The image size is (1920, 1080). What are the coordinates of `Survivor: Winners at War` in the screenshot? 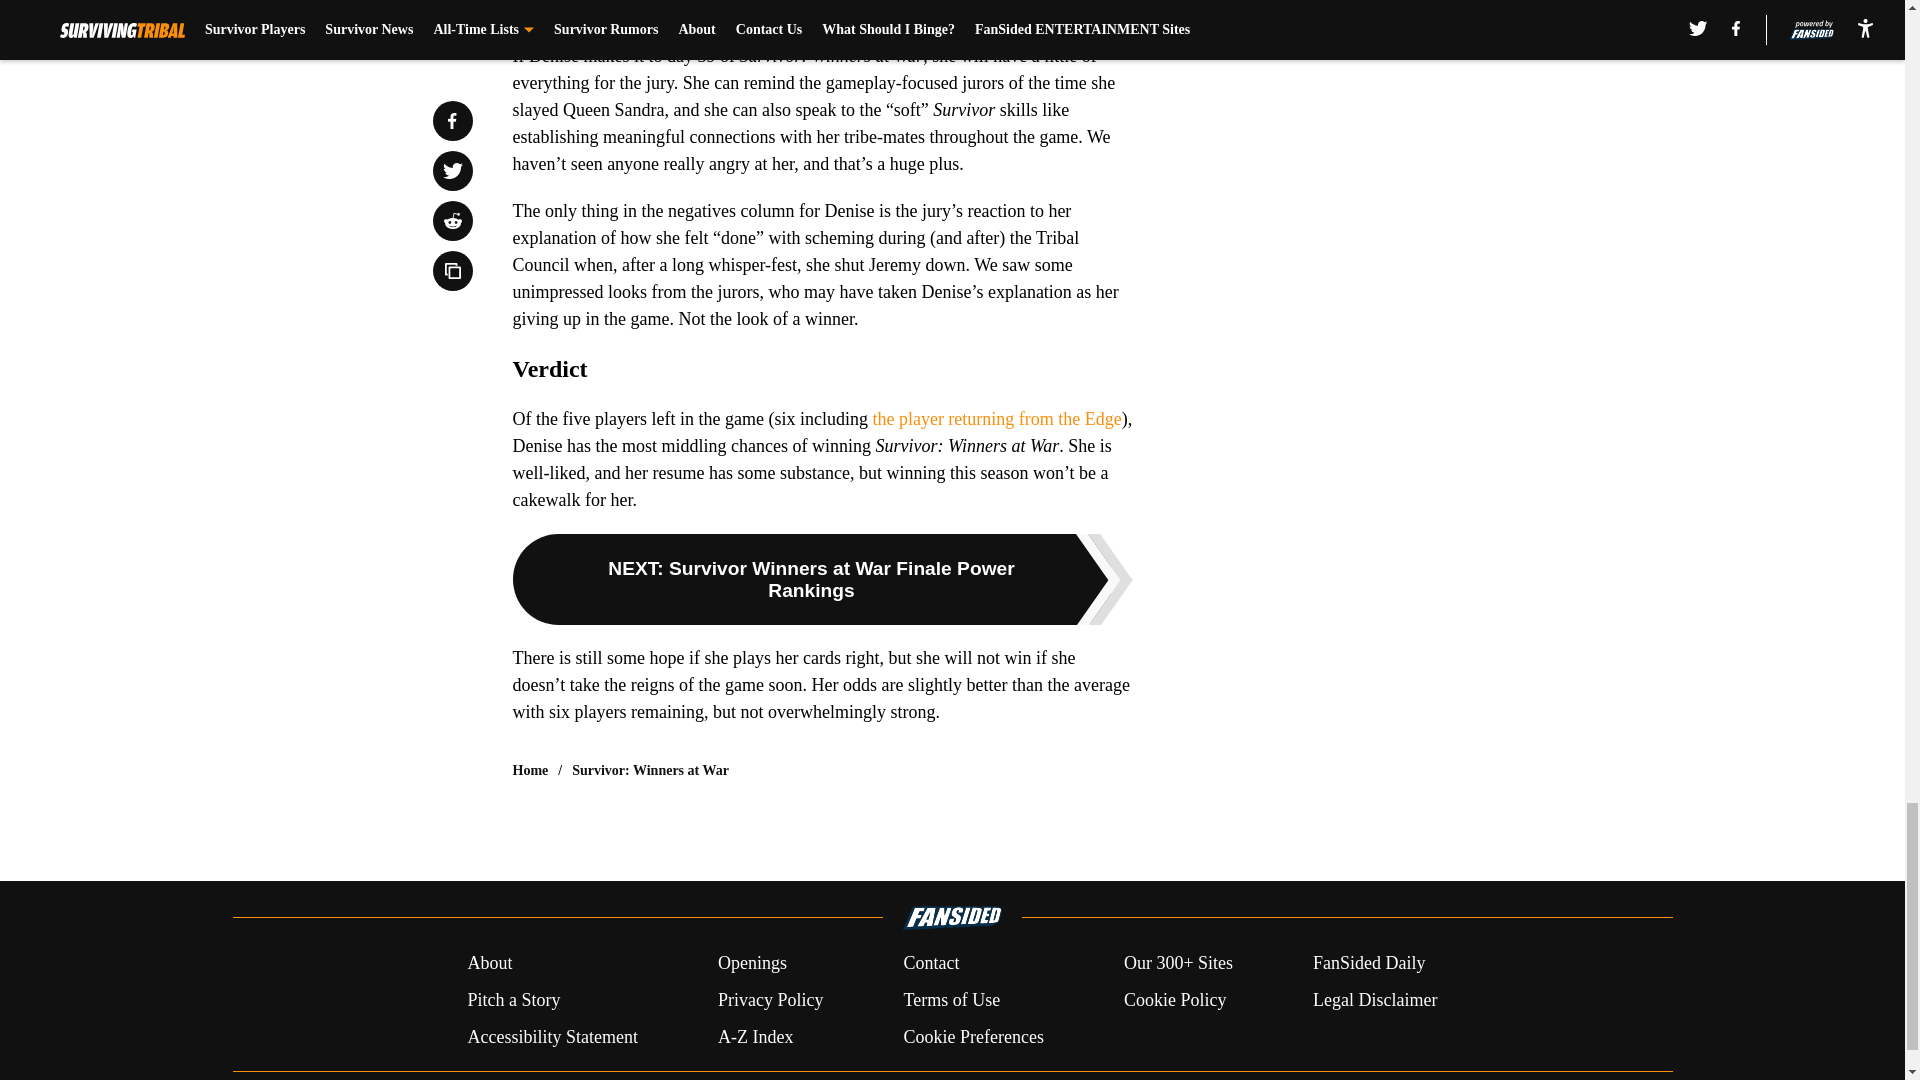 It's located at (650, 770).